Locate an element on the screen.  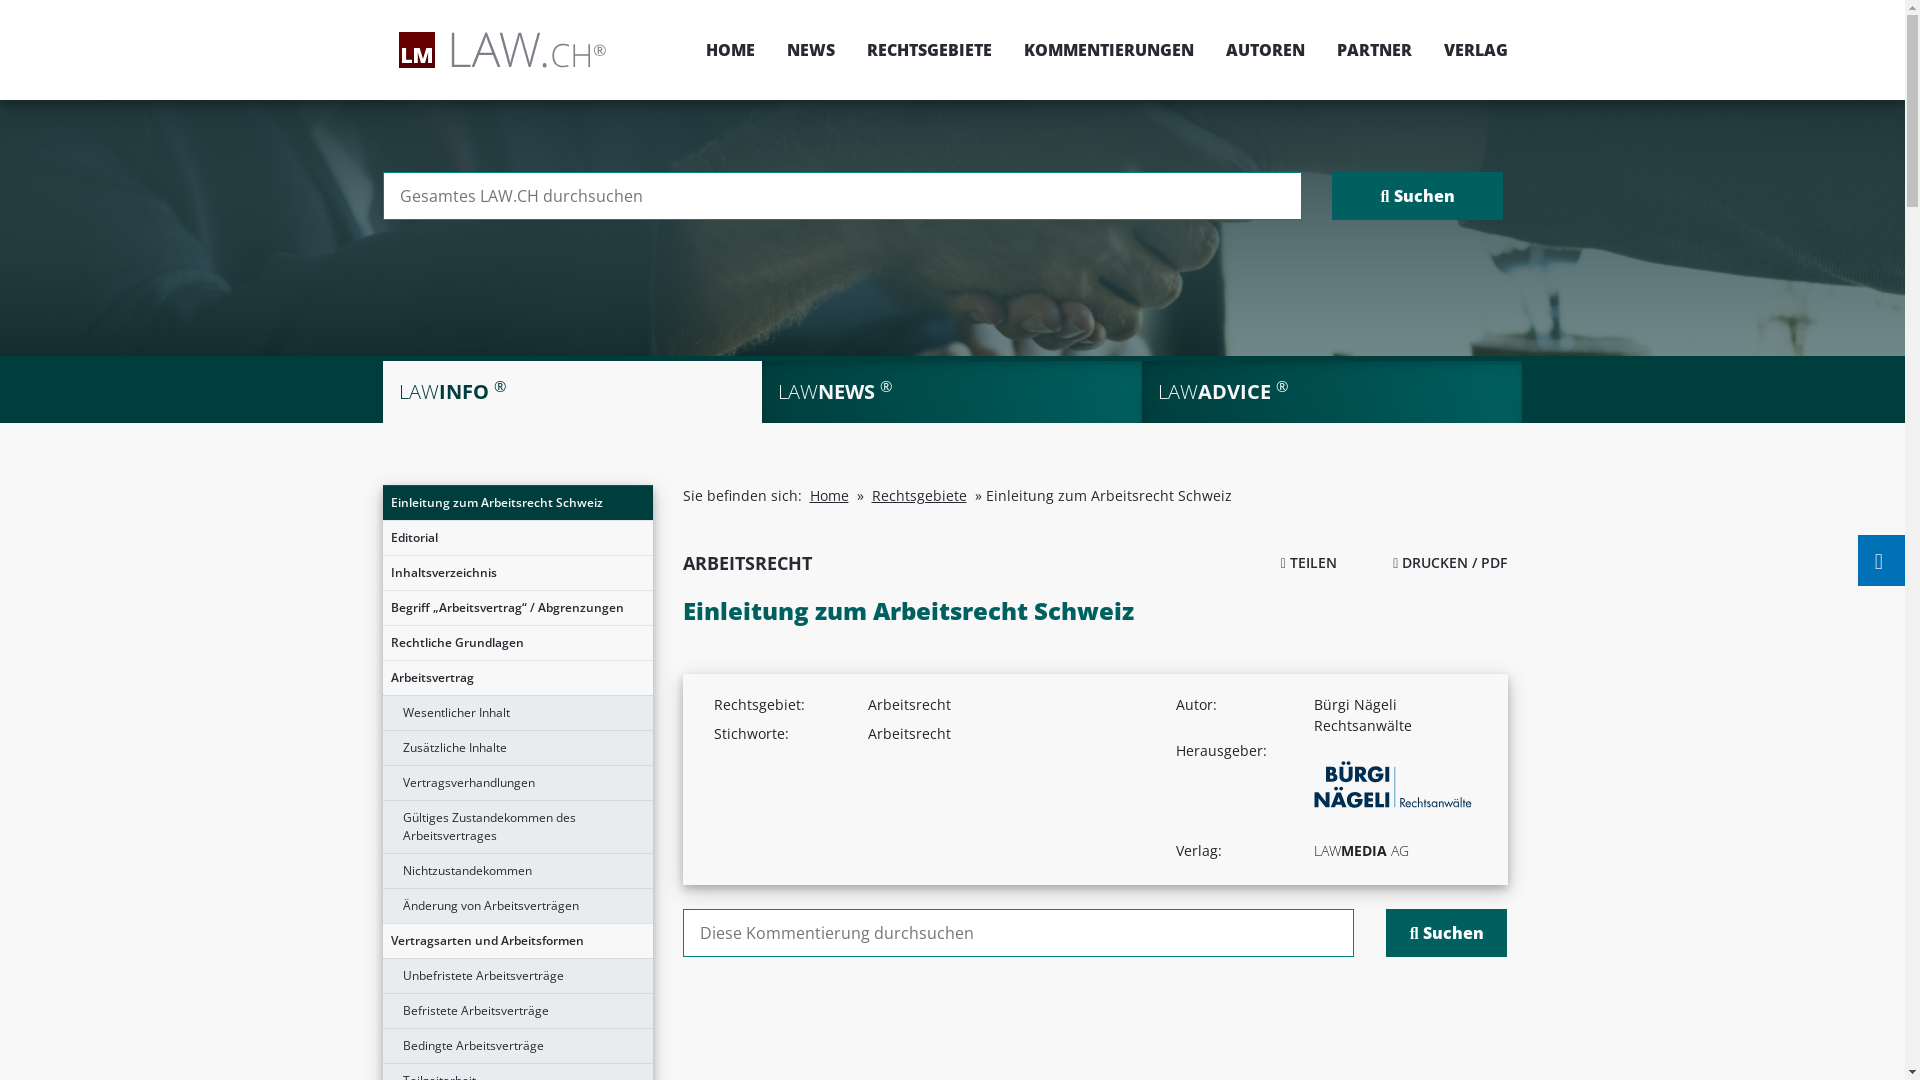
 TEILEN is located at coordinates (1309, 562).